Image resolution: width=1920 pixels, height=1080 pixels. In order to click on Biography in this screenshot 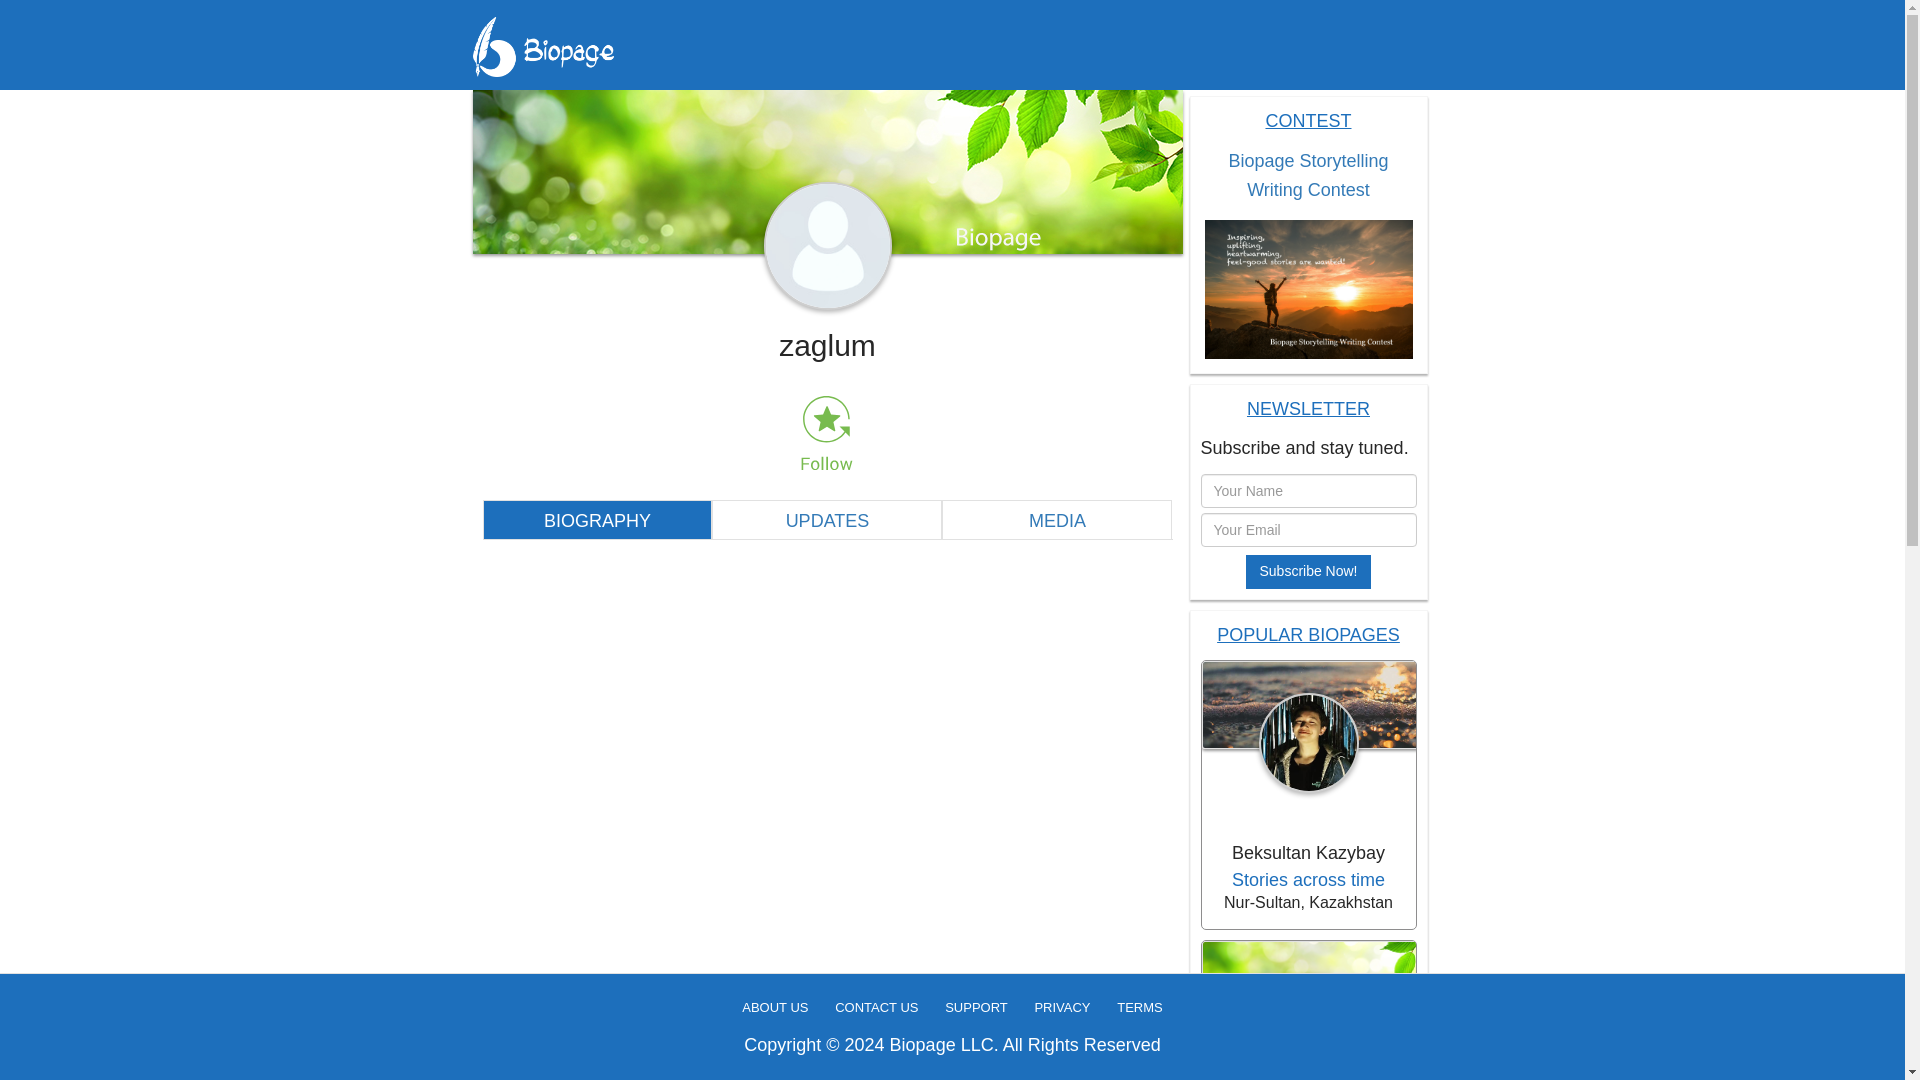, I will do `click(596, 520)`.